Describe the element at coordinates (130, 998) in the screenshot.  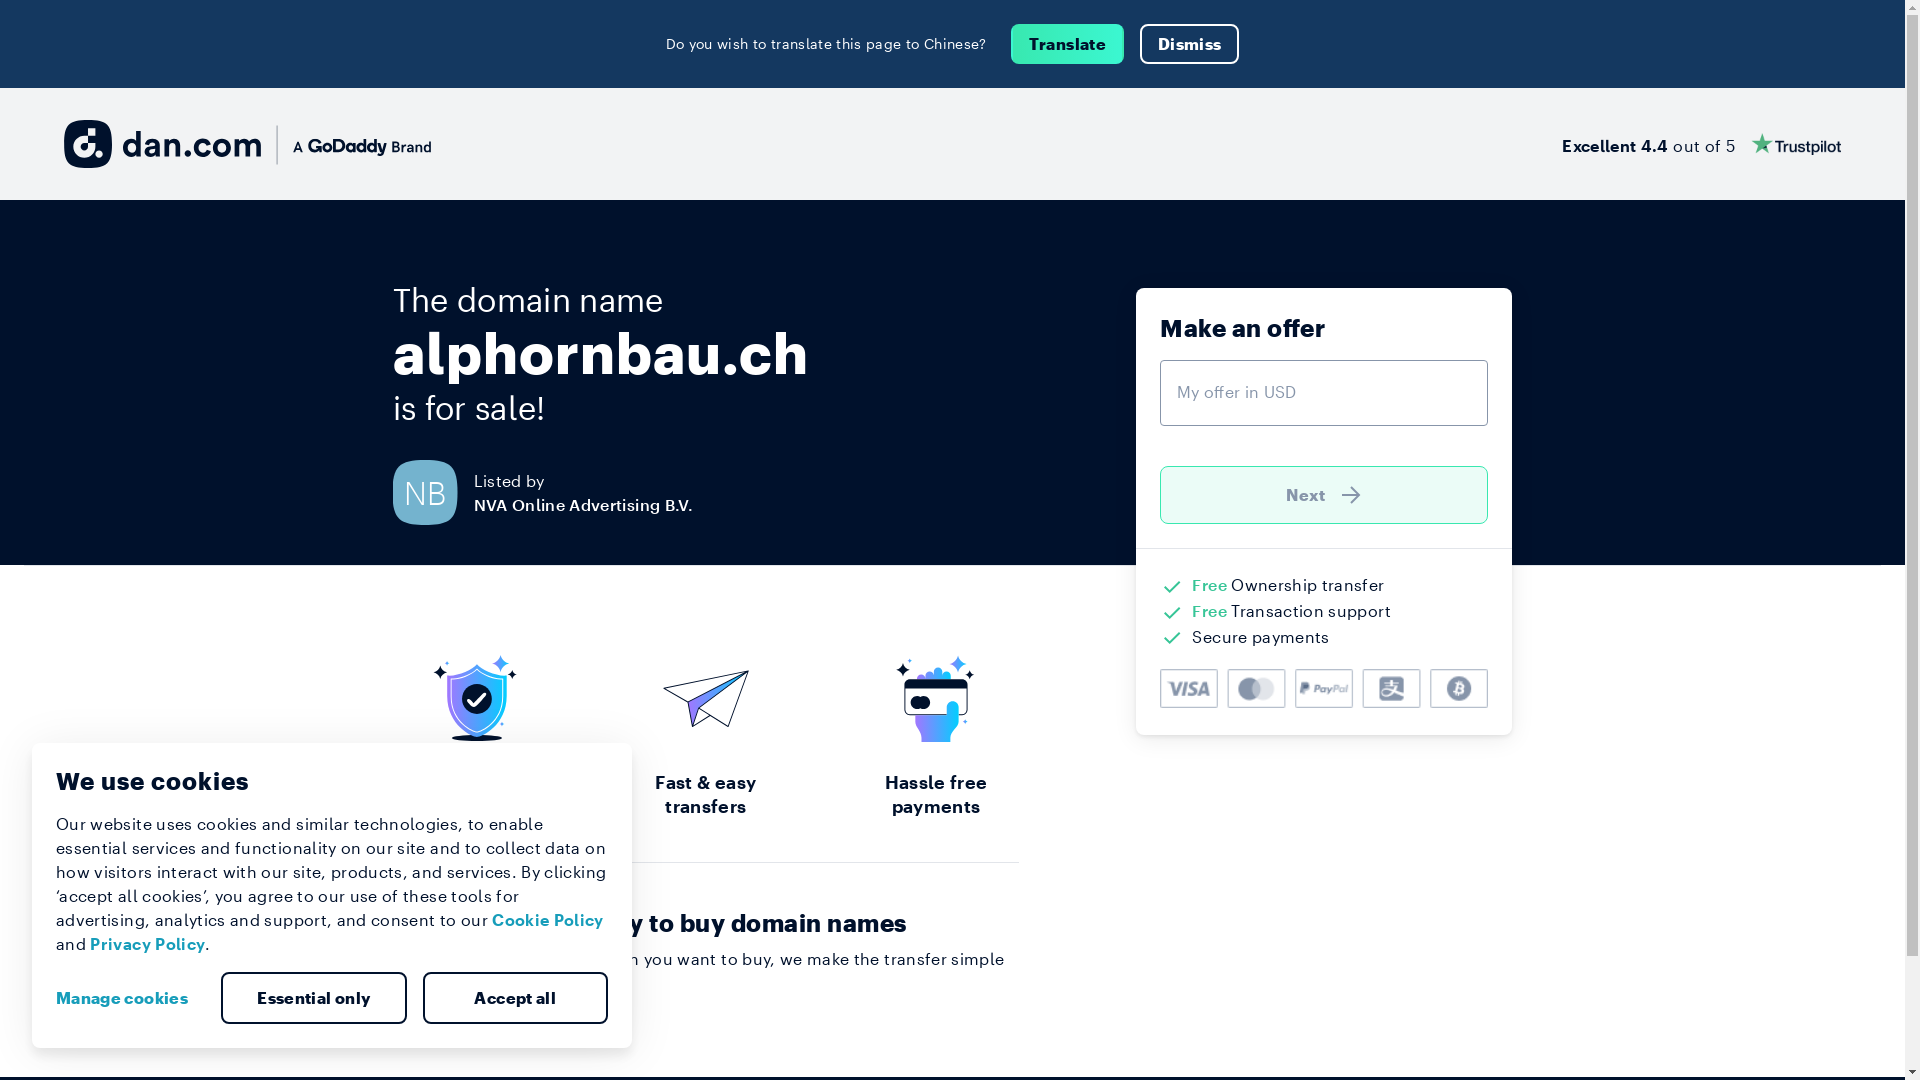
I see `Manage cookies` at that location.